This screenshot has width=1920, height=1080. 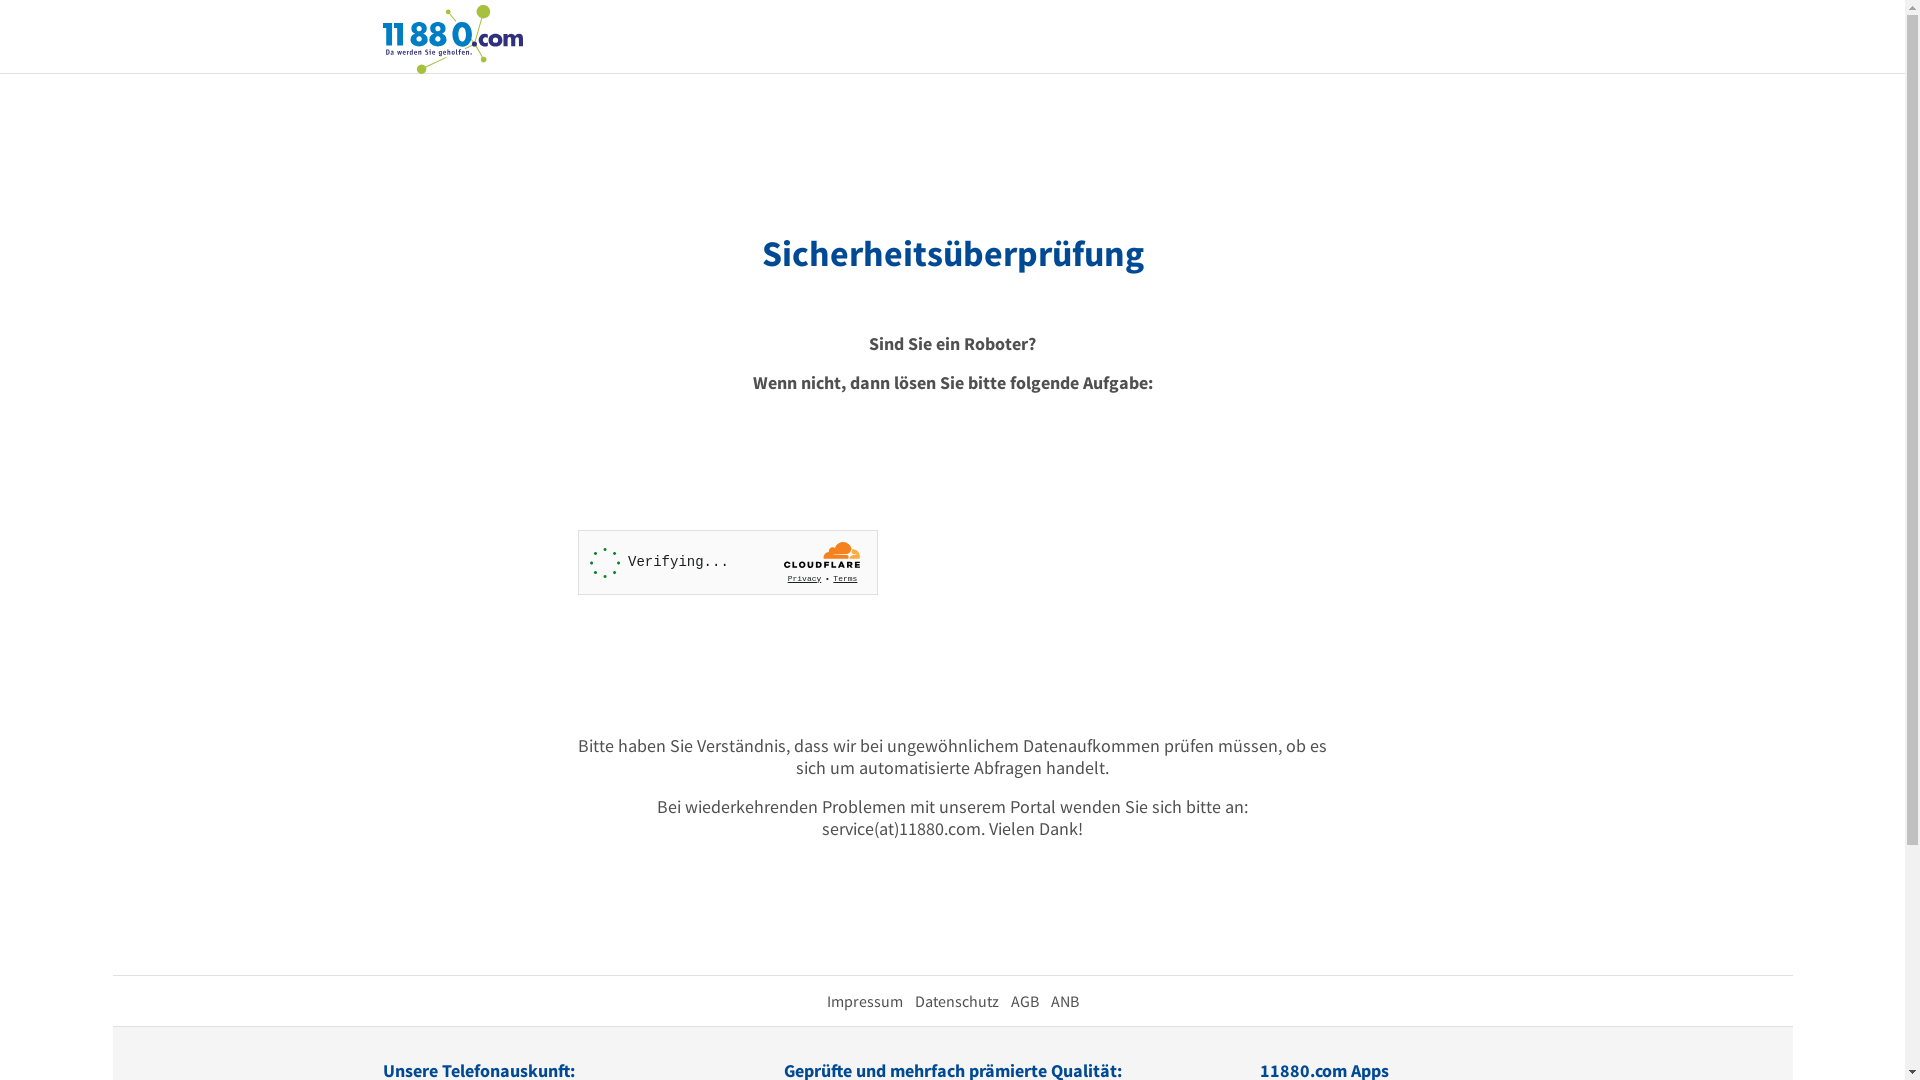 What do you see at coordinates (1064, 1001) in the screenshot?
I see `ANB` at bounding box center [1064, 1001].